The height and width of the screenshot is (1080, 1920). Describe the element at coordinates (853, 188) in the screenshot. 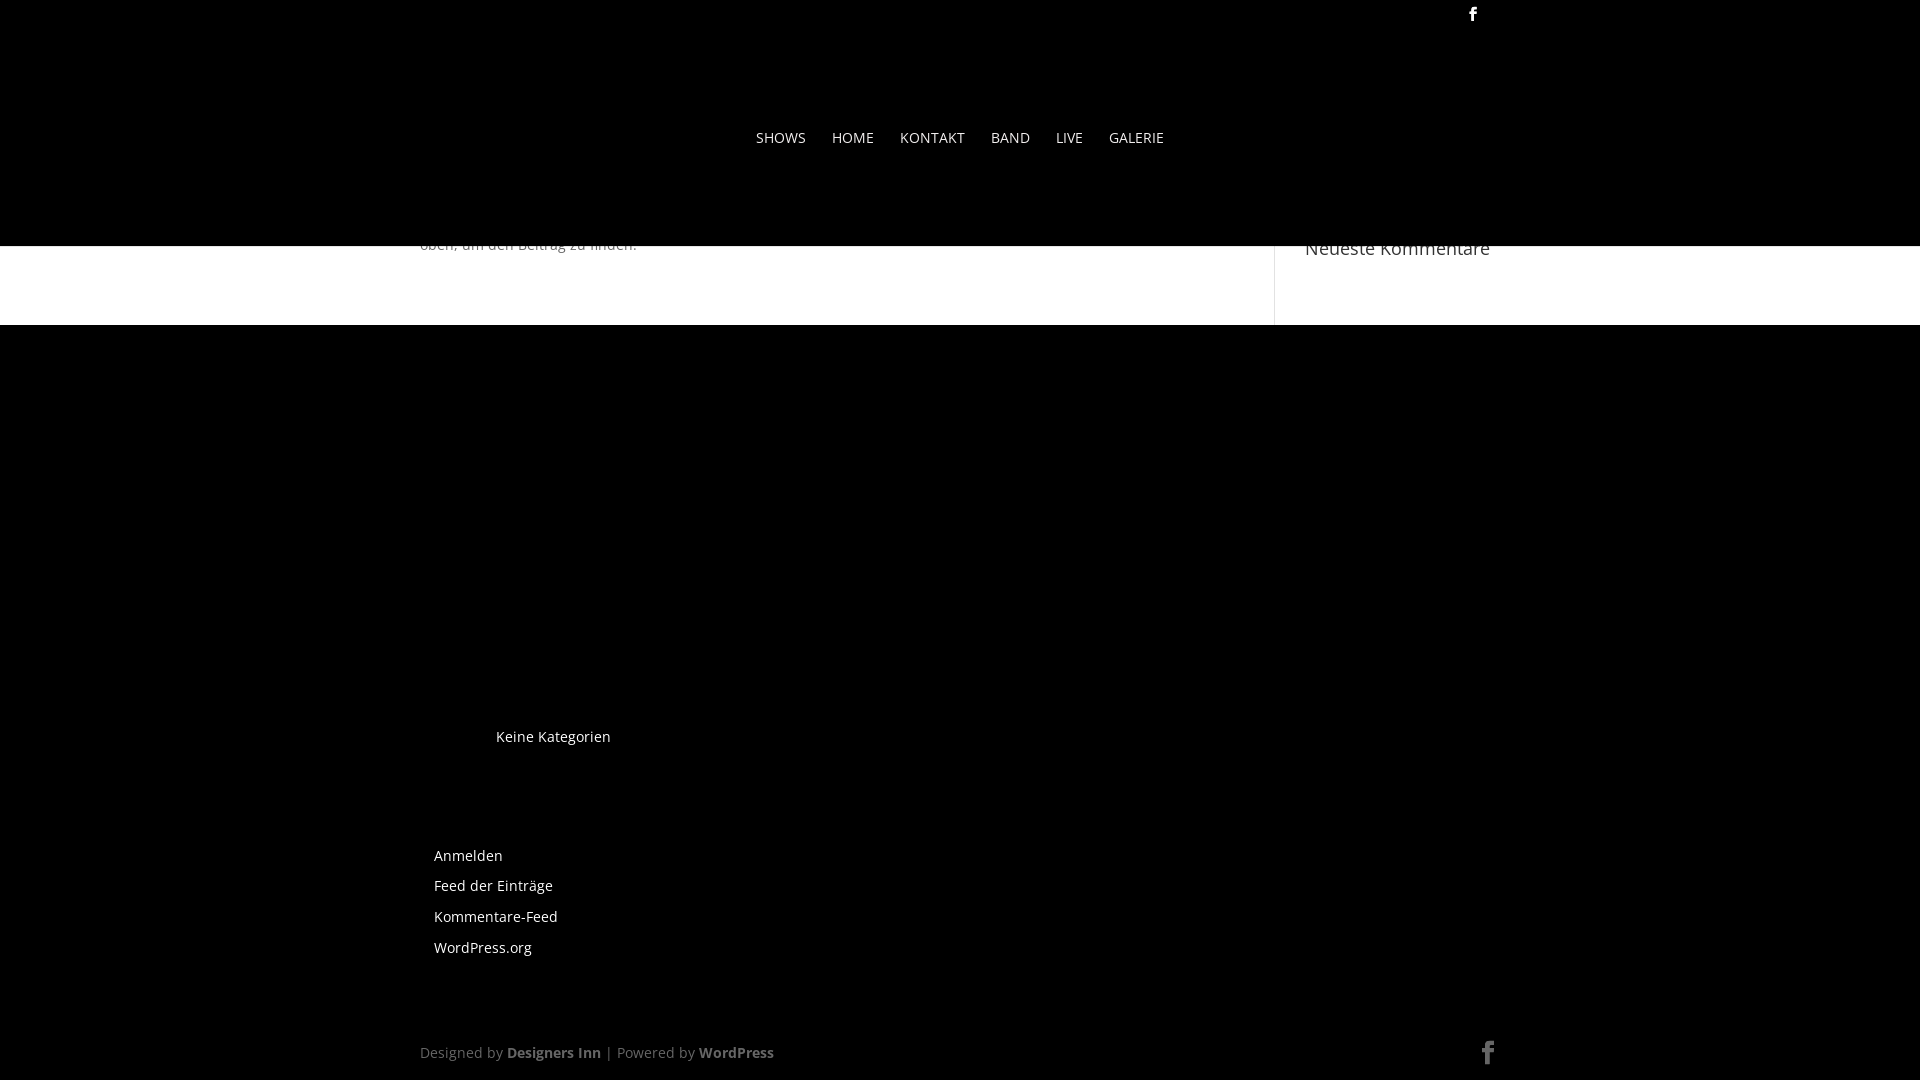

I see `HOME` at that location.